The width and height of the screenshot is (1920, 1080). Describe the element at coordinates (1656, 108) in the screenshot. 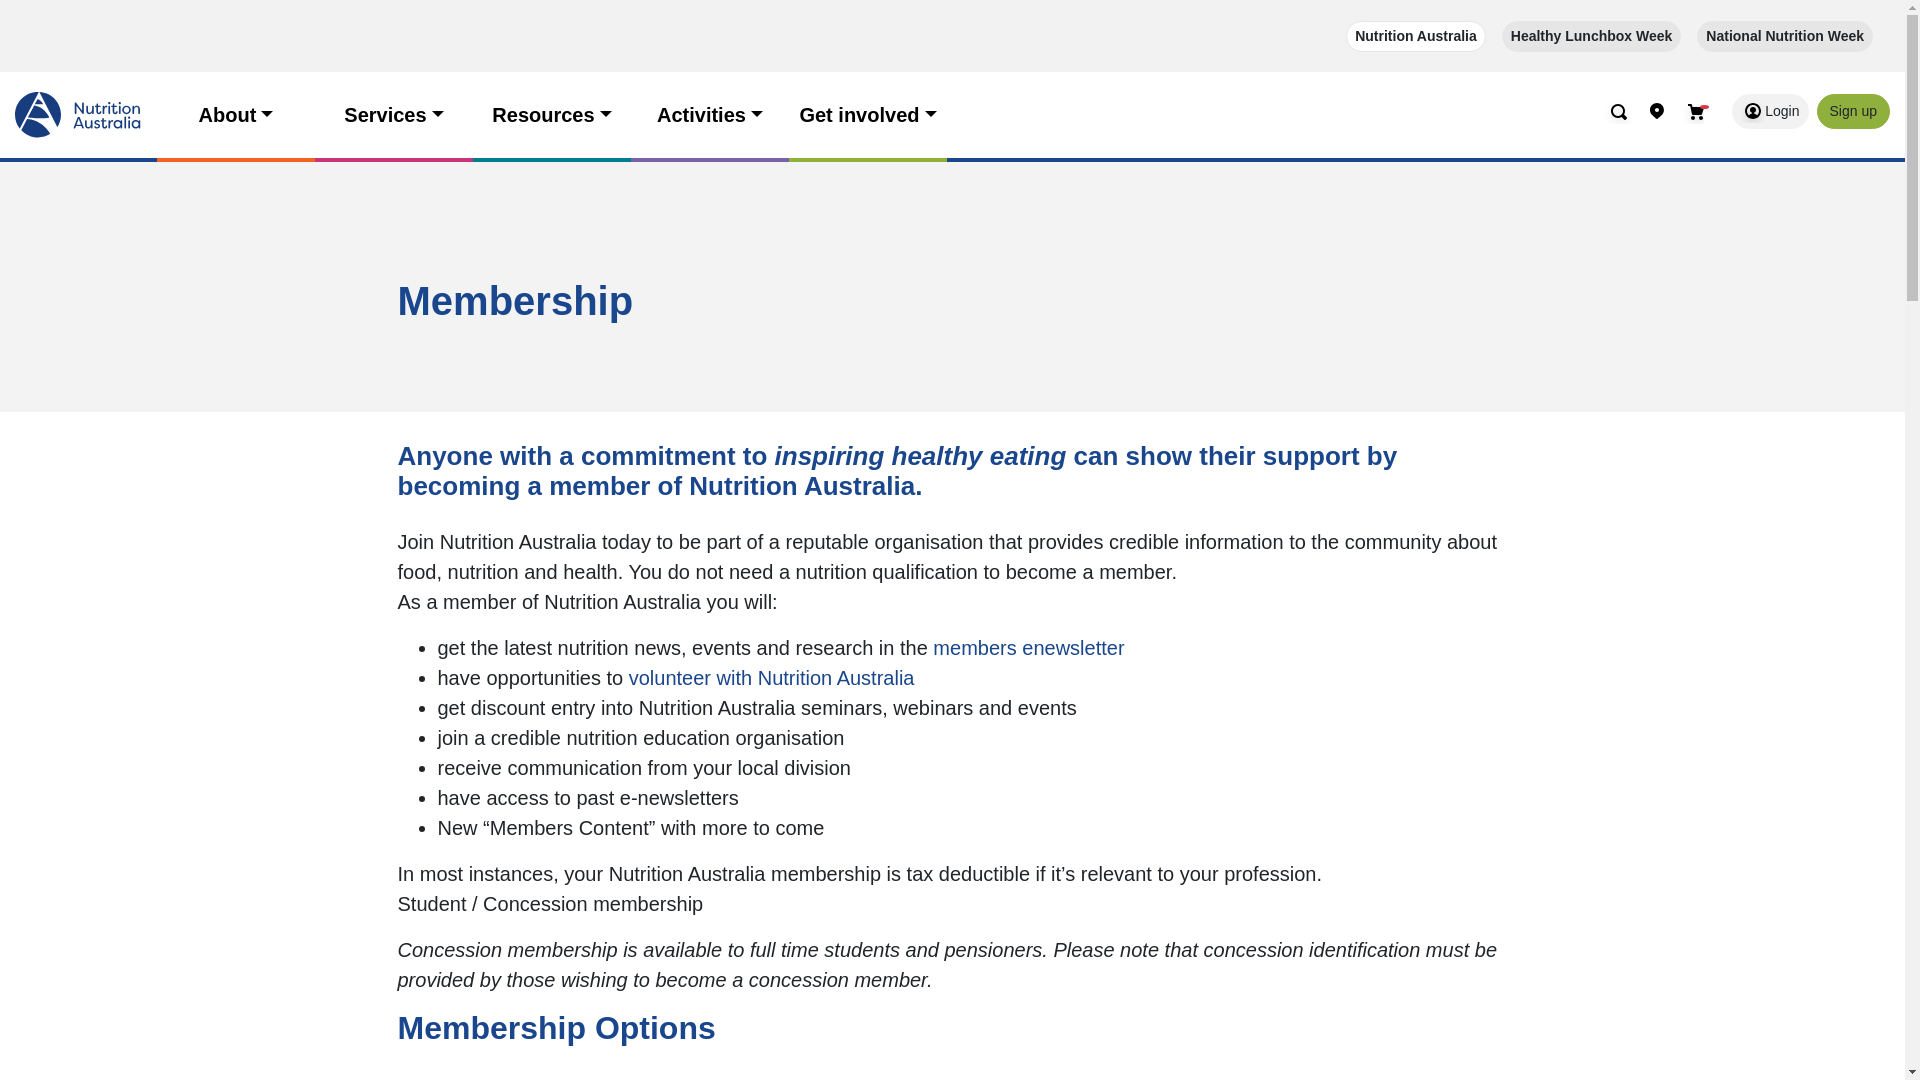

I see `location` at that location.